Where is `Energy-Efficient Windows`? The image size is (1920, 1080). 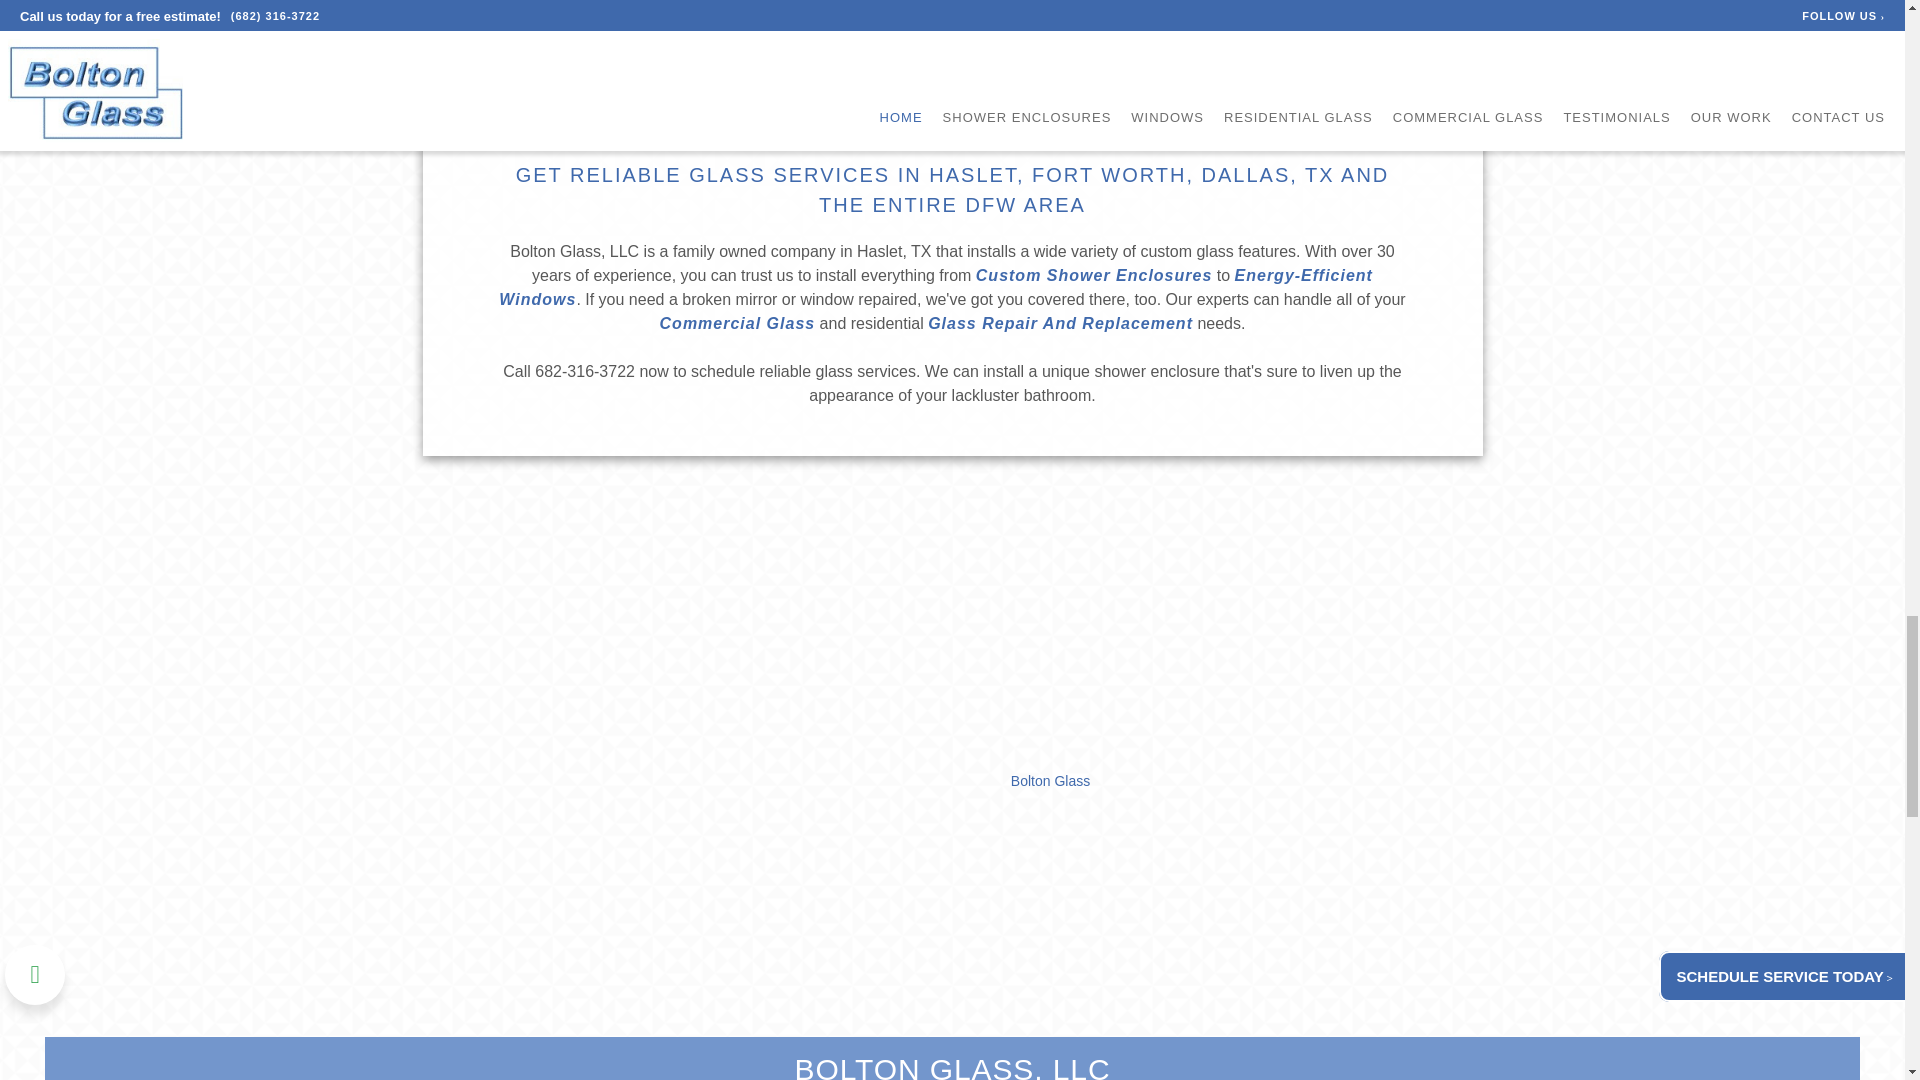
Energy-Efficient Windows is located at coordinates (936, 286).